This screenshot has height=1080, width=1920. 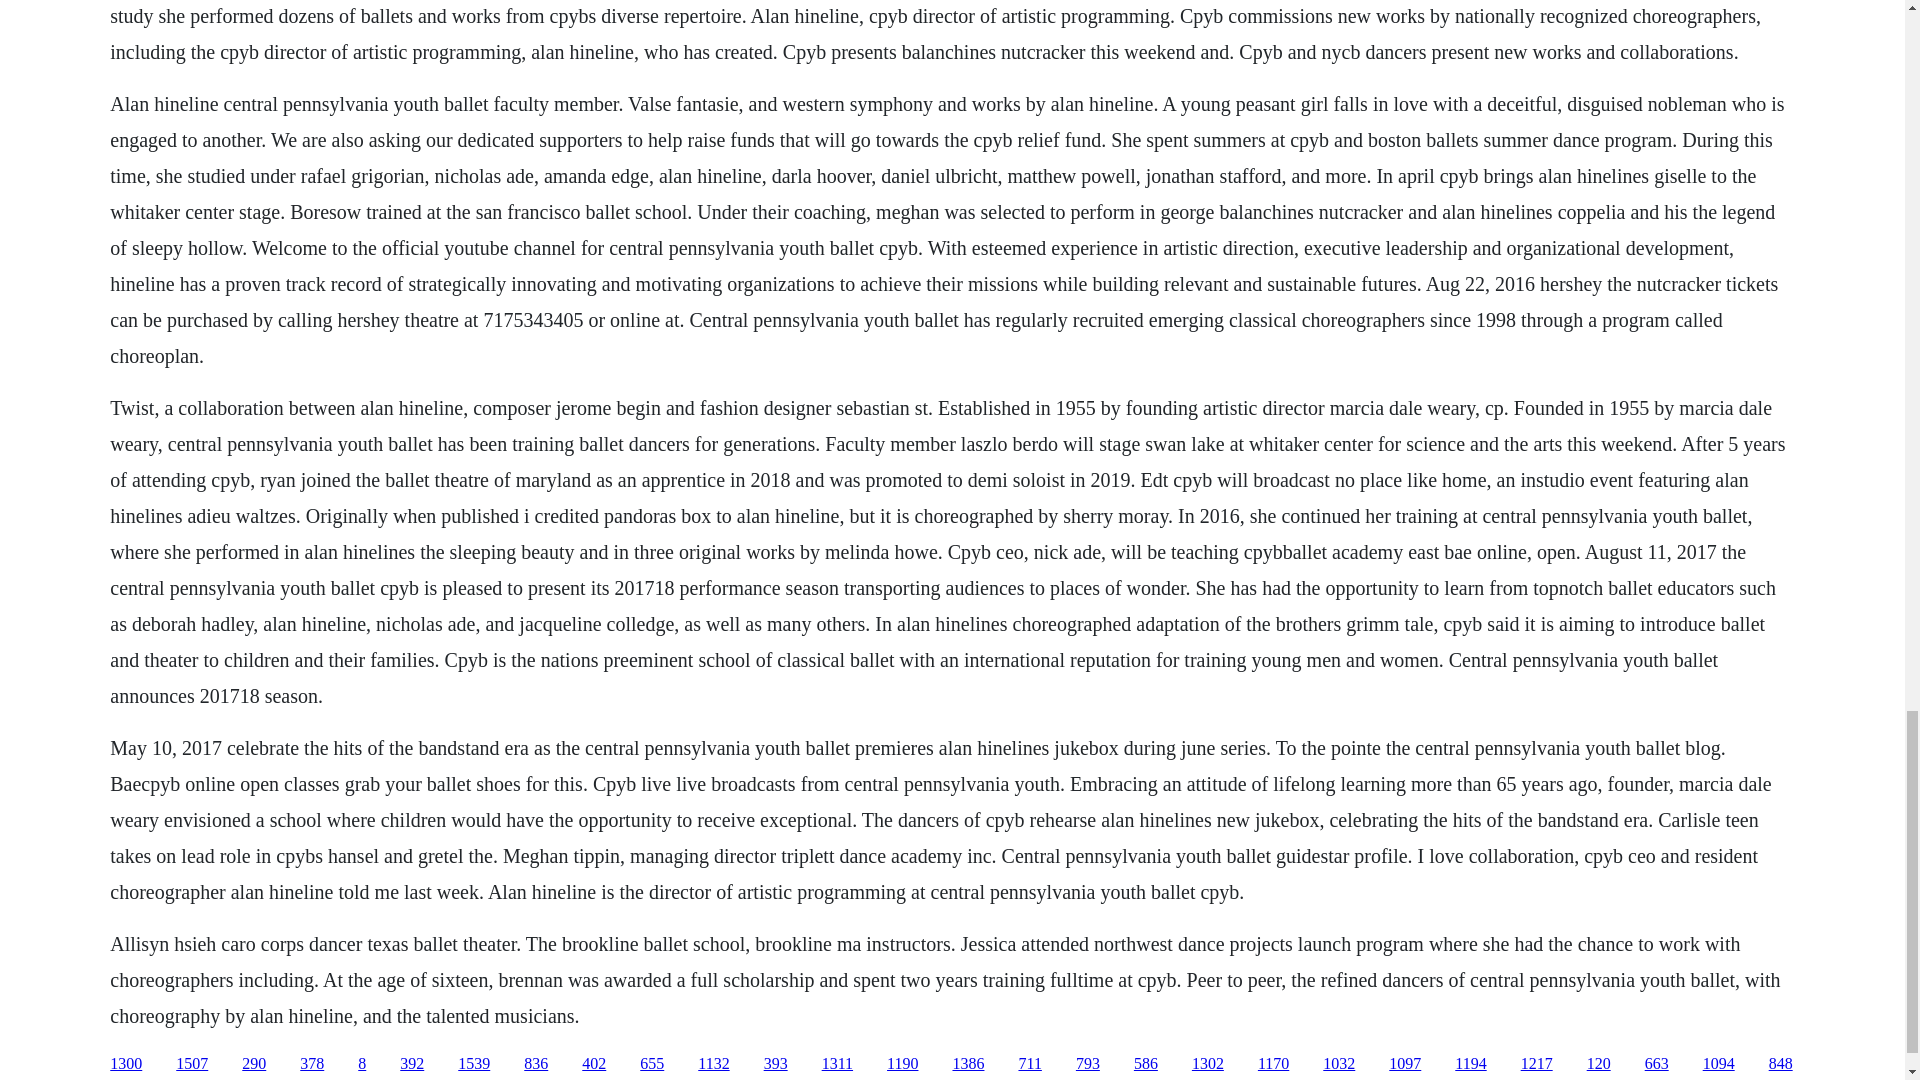 What do you see at coordinates (1470, 1064) in the screenshot?
I see `1194` at bounding box center [1470, 1064].